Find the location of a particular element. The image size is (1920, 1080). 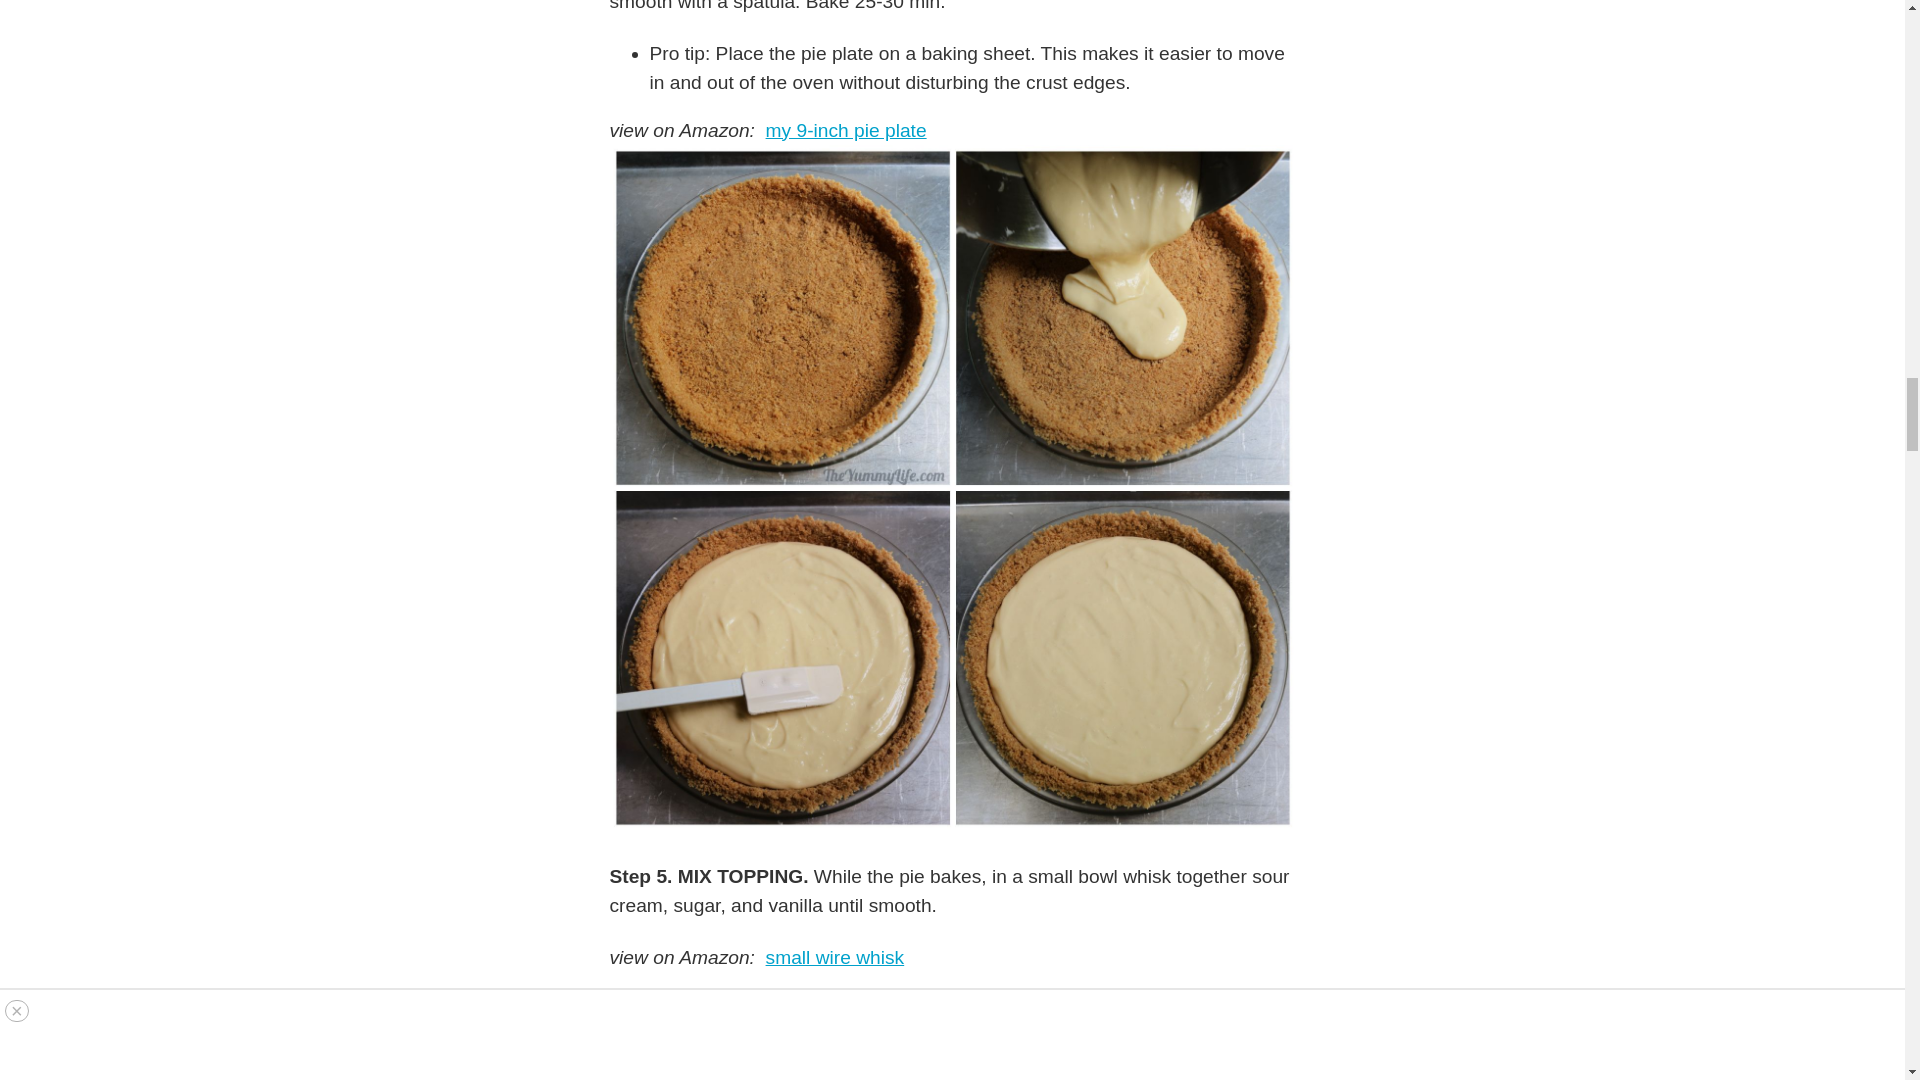

small wire whisk is located at coordinates (835, 957).